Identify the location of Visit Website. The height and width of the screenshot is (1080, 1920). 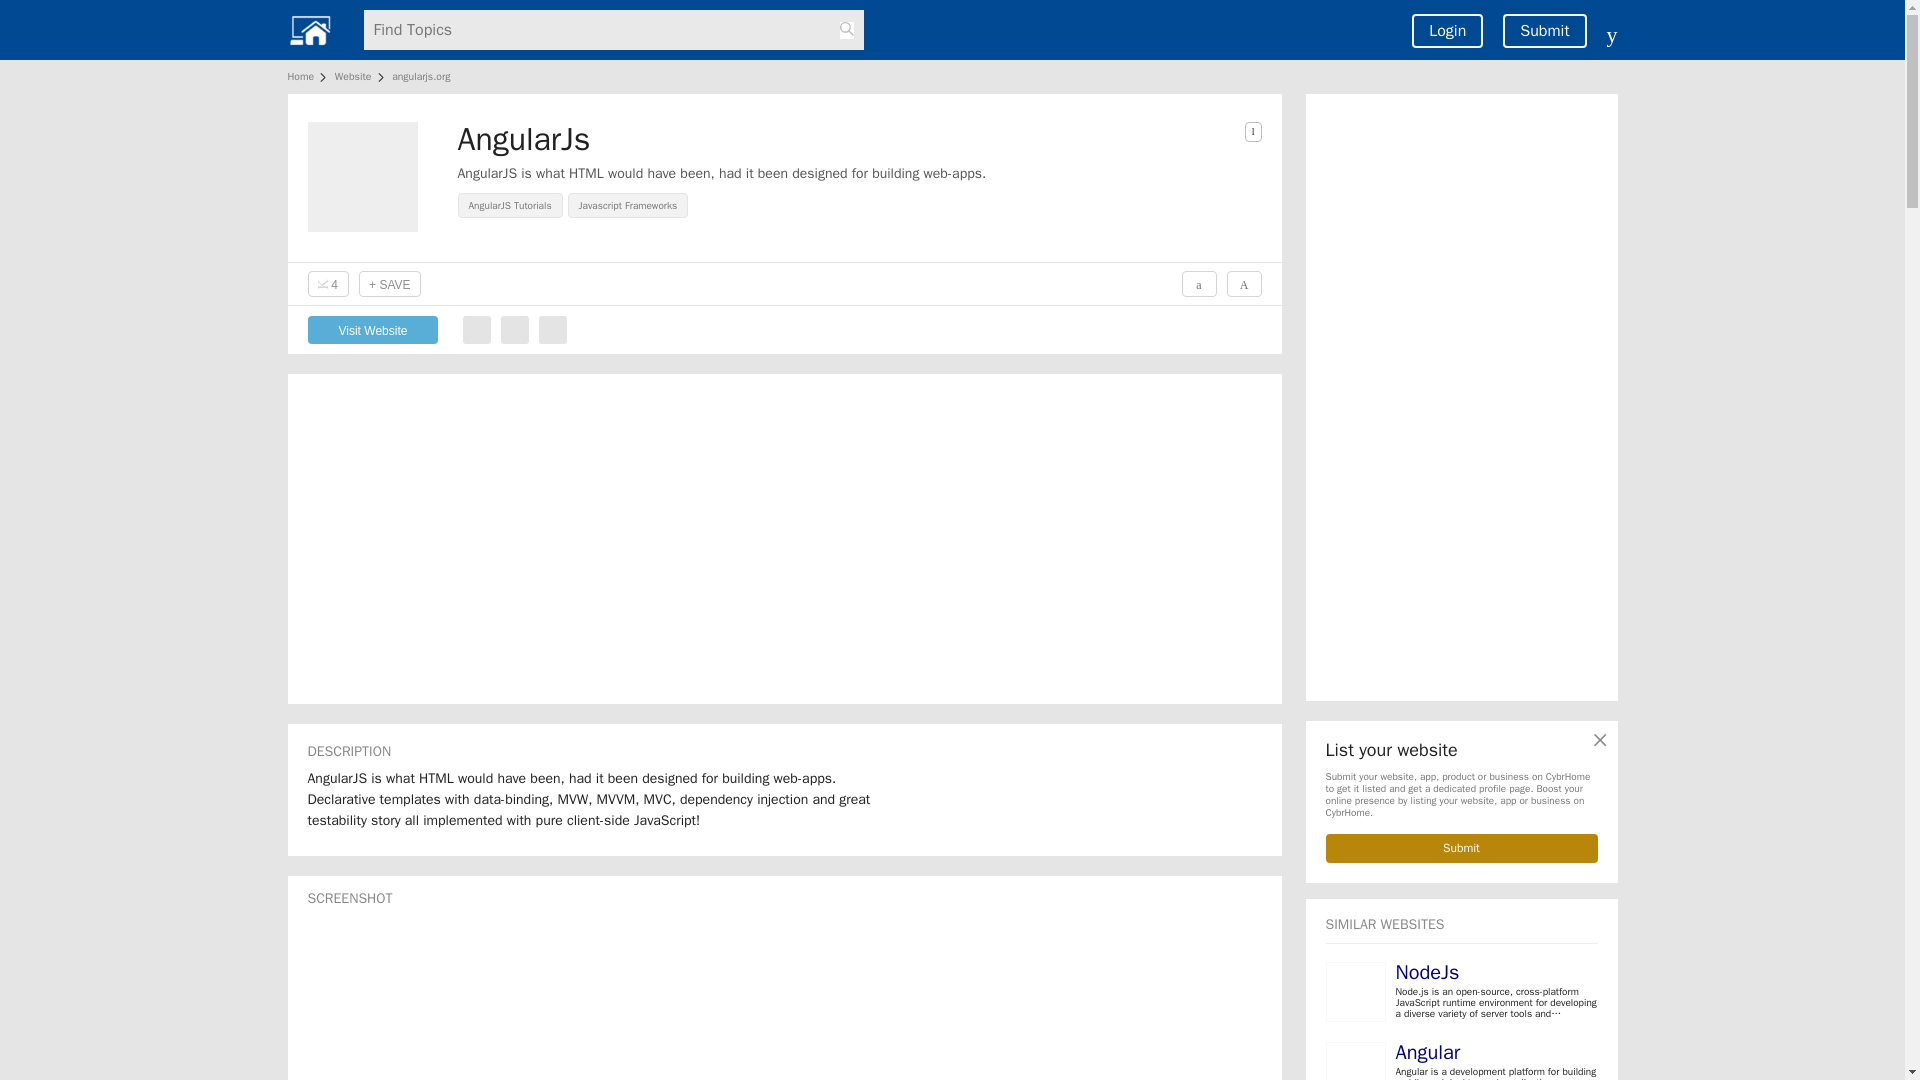
(373, 330).